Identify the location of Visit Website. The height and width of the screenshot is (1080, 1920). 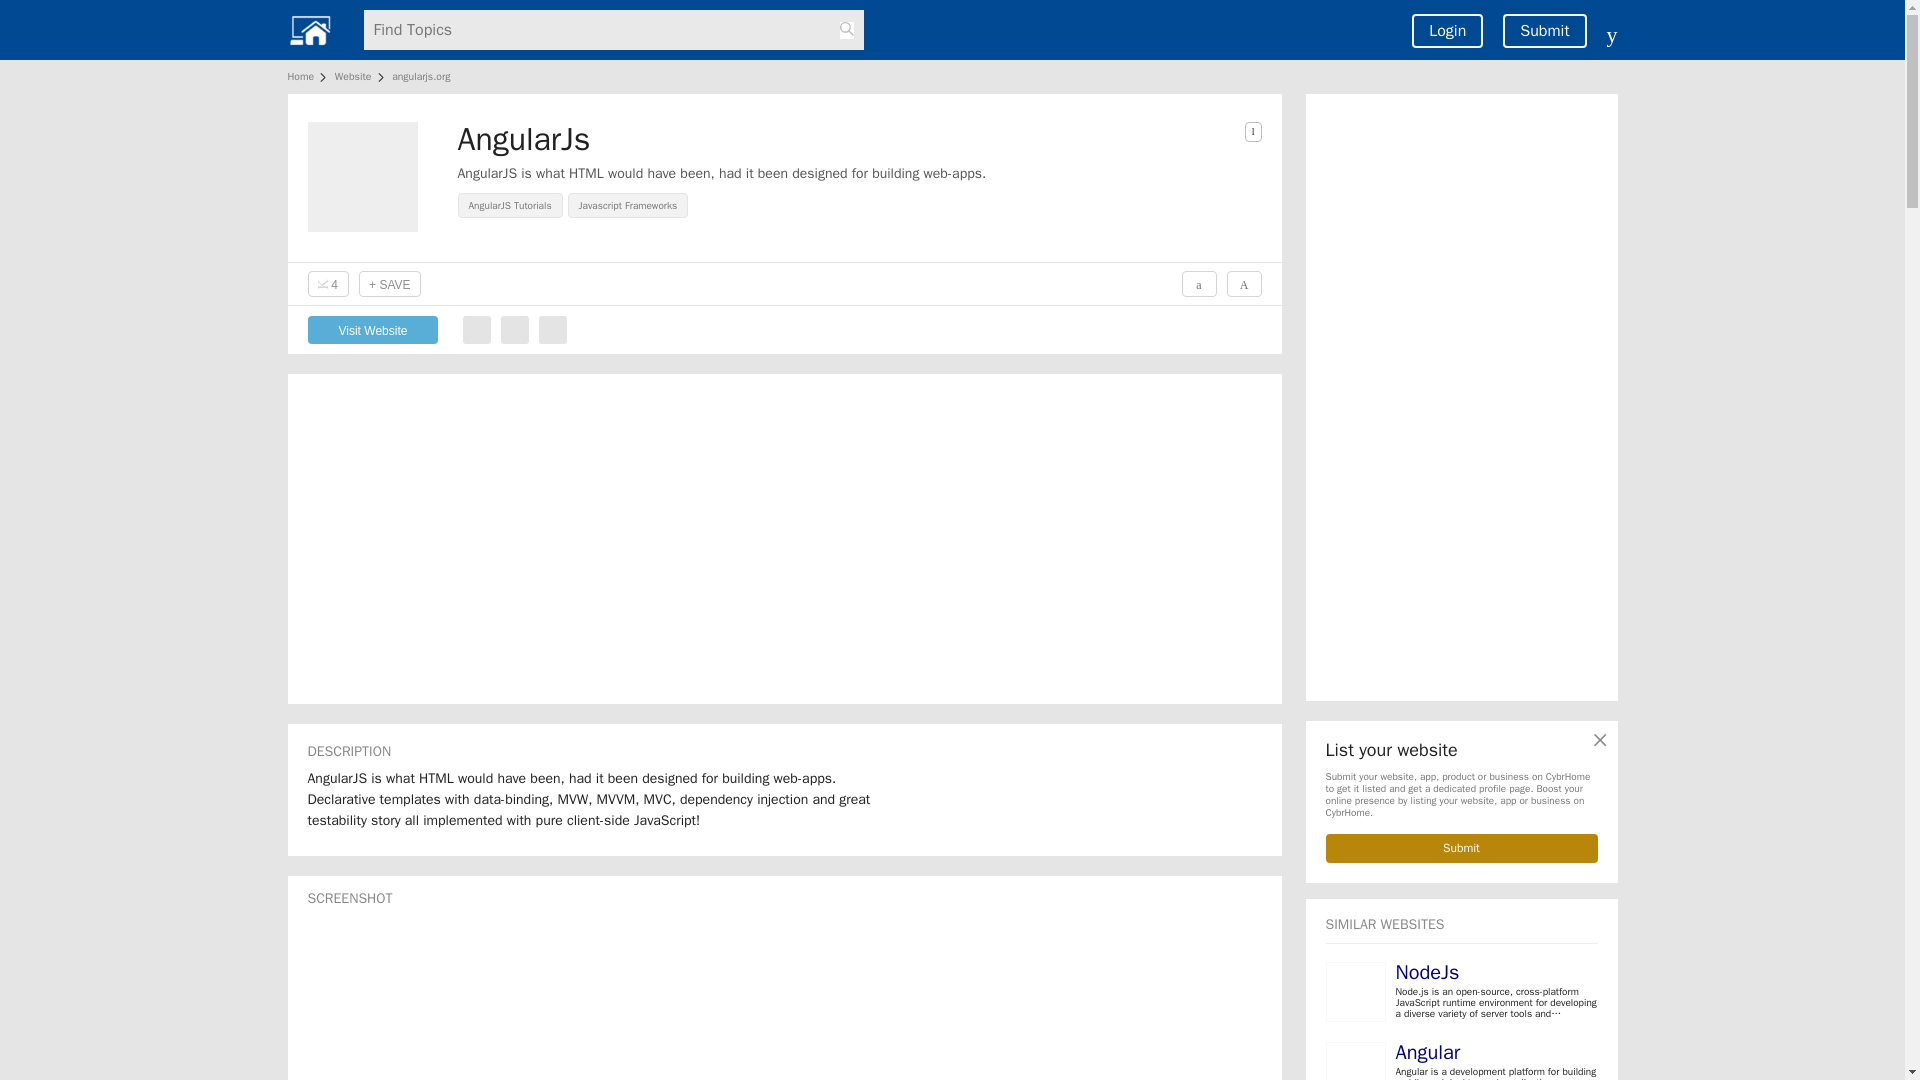
(373, 330).